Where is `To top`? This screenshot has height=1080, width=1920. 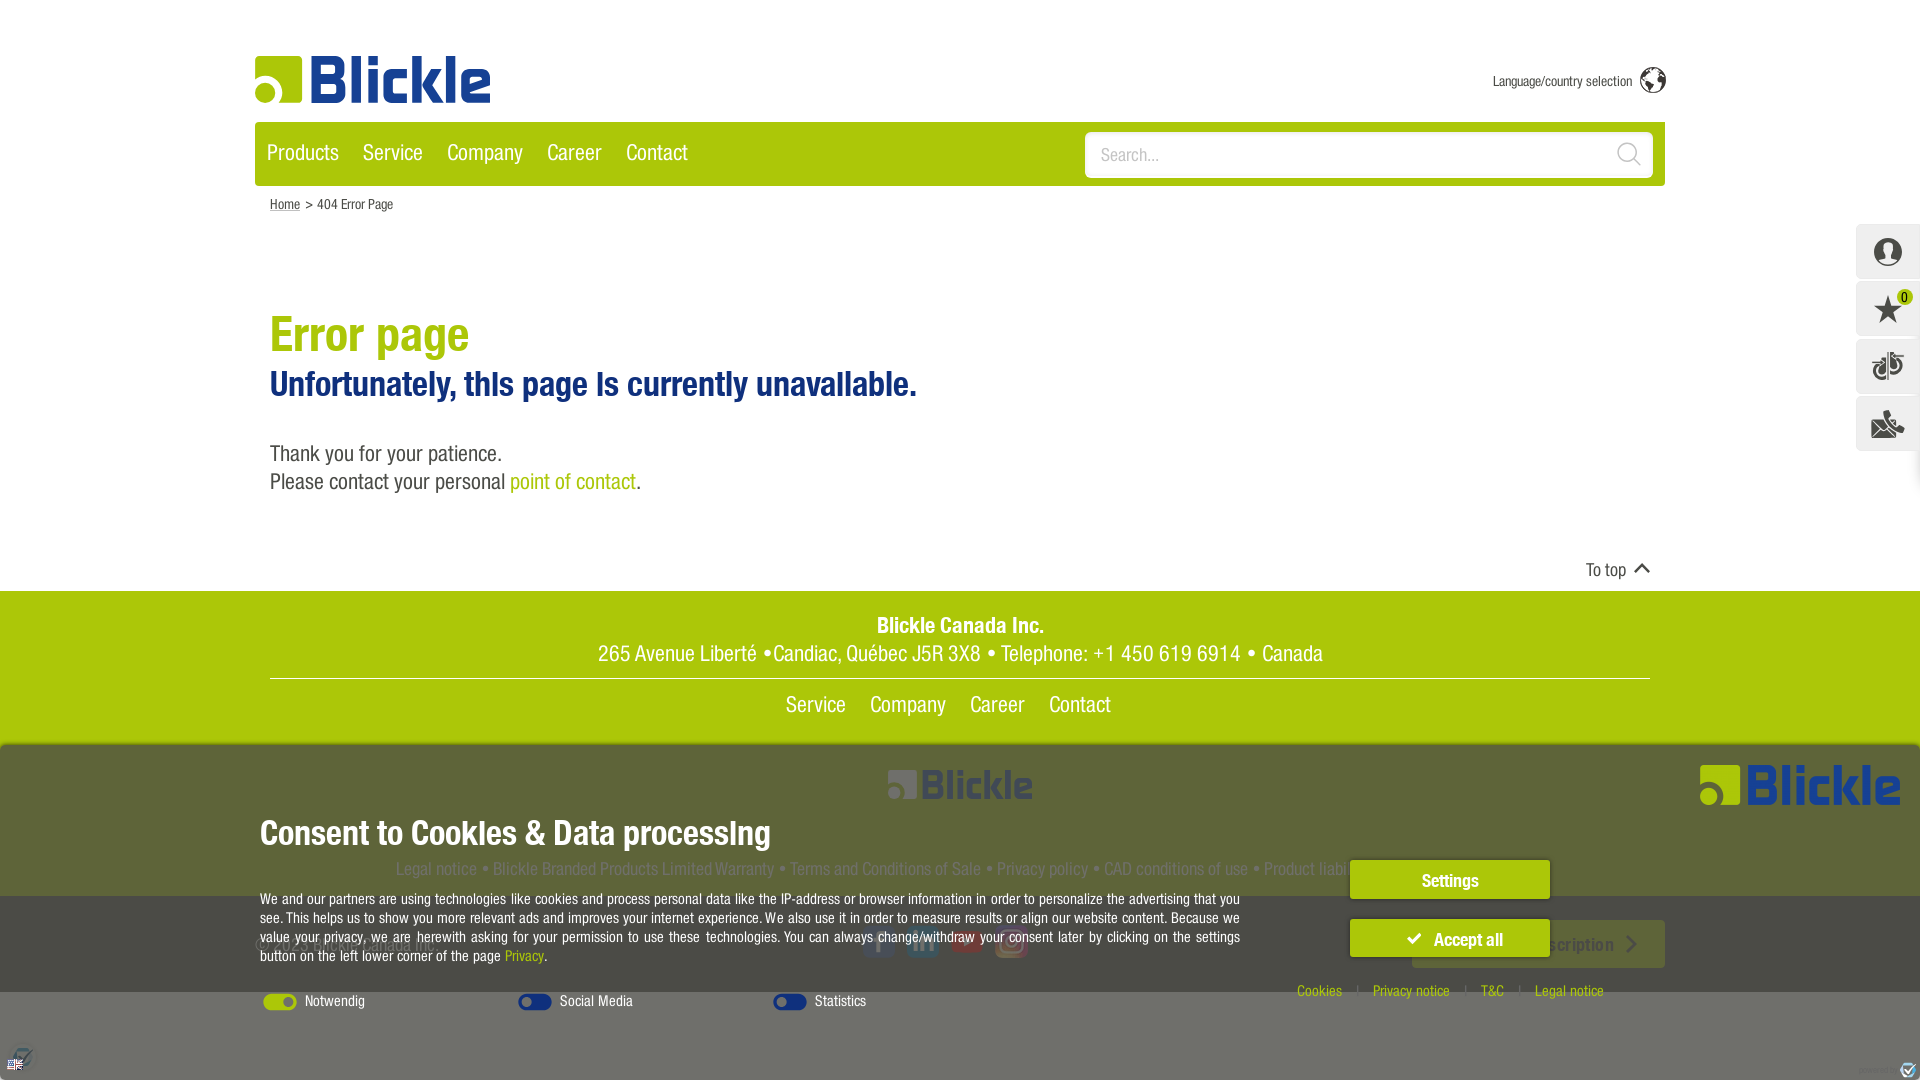 To top is located at coordinates (1606, 569).